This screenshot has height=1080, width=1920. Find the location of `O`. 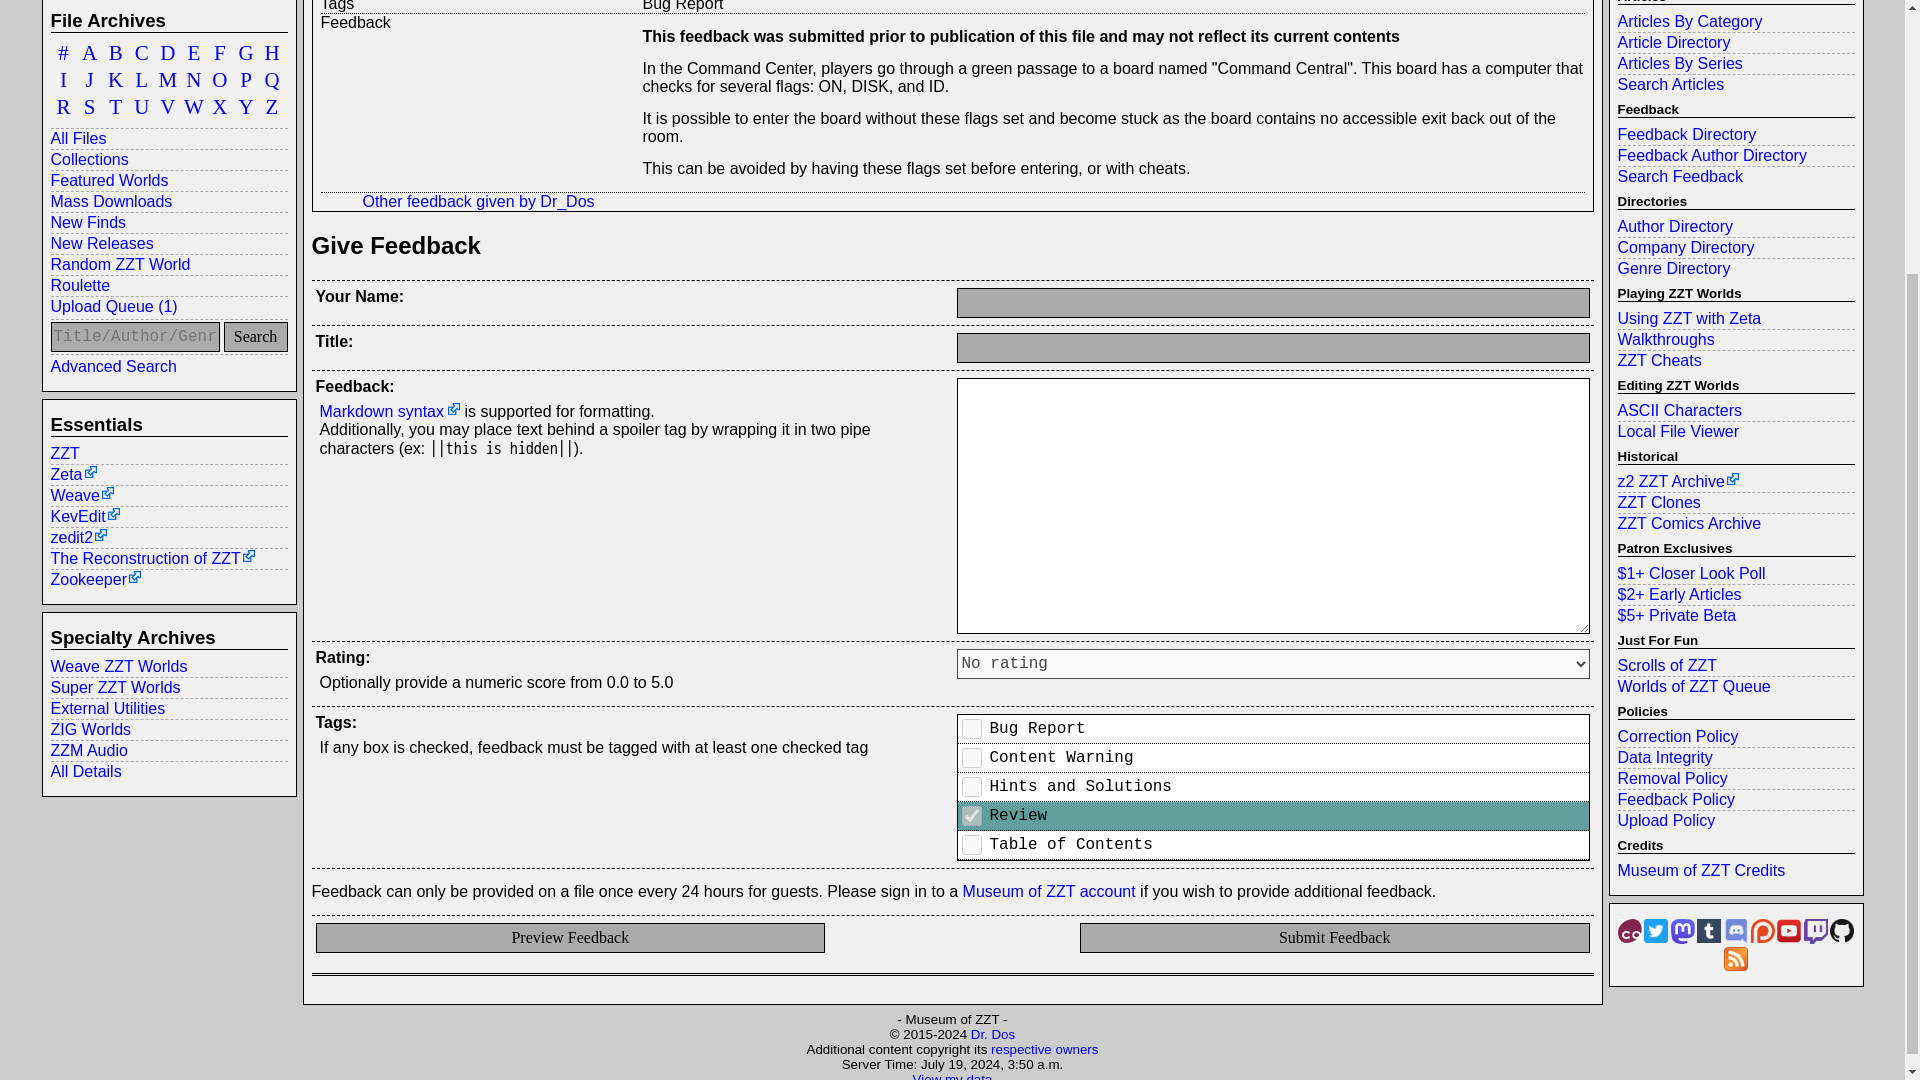

O is located at coordinates (220, 80).